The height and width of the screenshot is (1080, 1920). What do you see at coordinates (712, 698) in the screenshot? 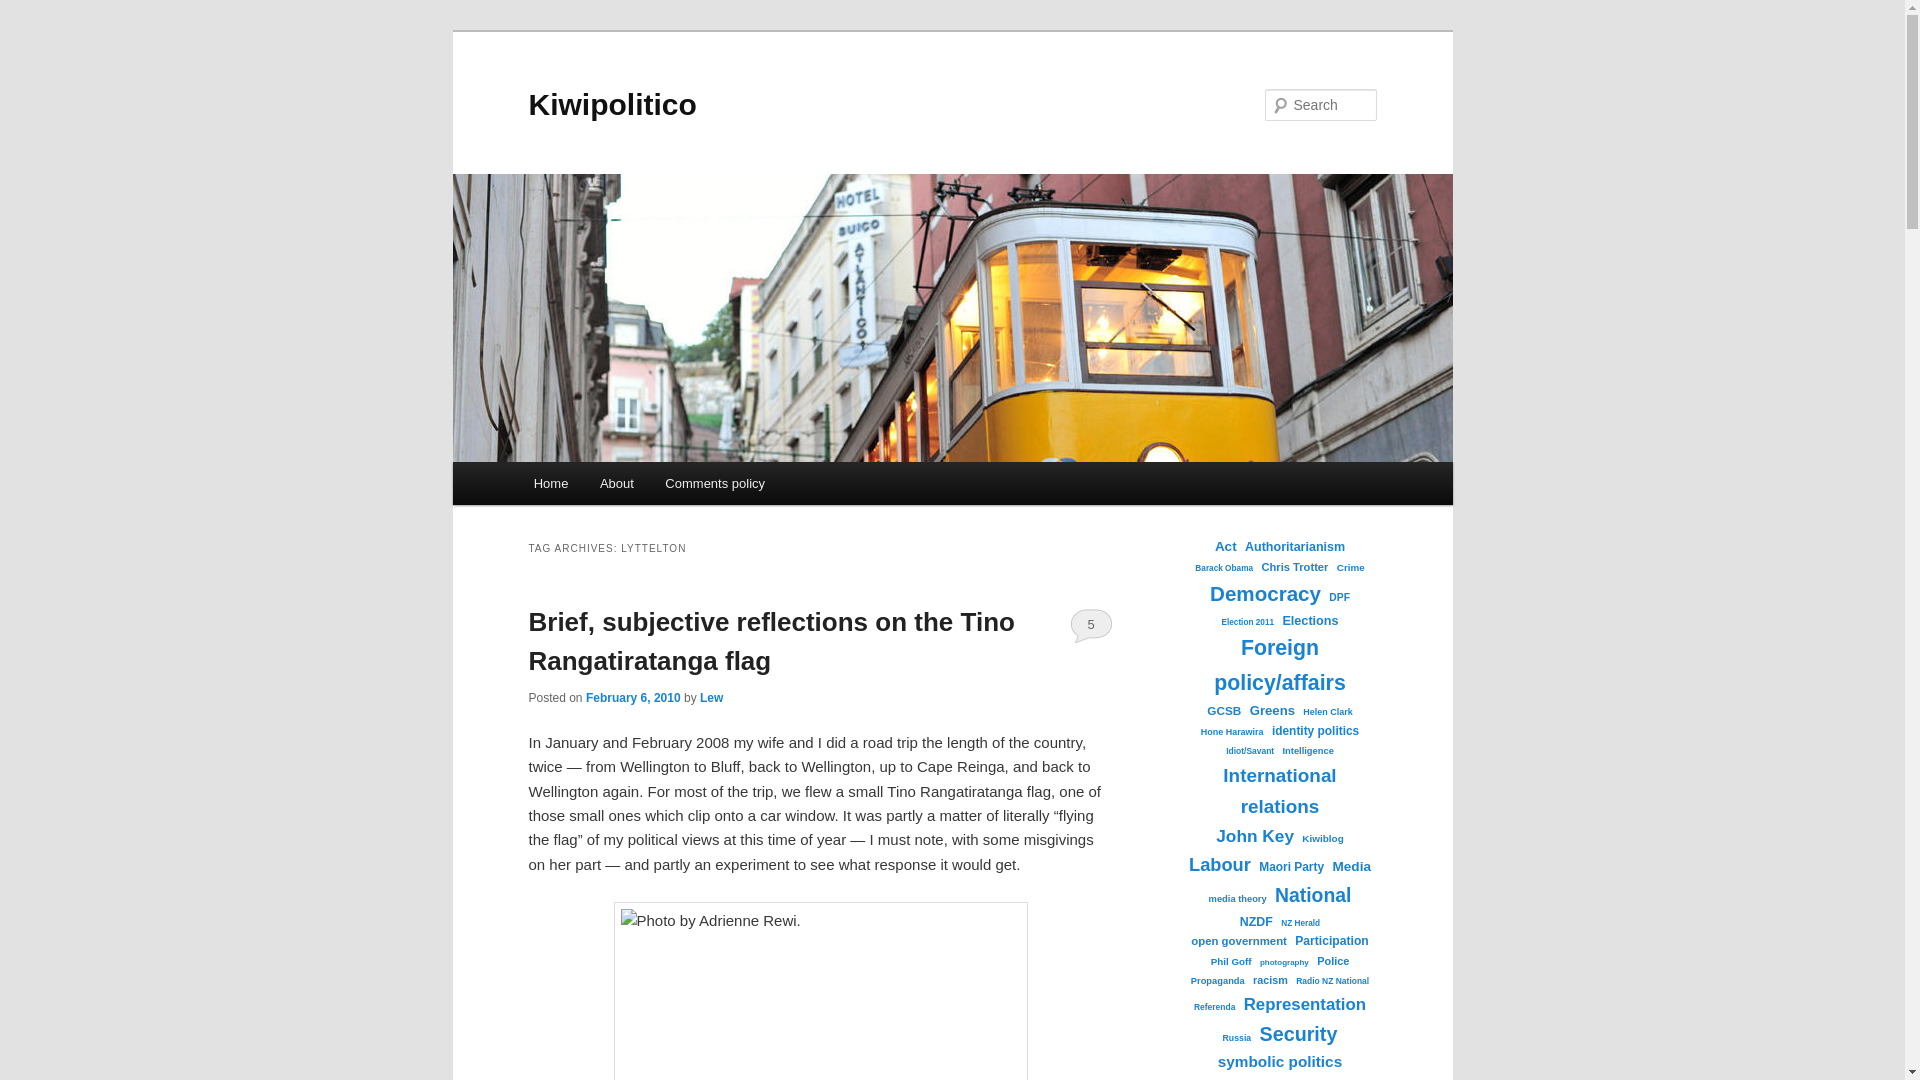
I see `View all posts by Lew` at bounding box center [712, 698].